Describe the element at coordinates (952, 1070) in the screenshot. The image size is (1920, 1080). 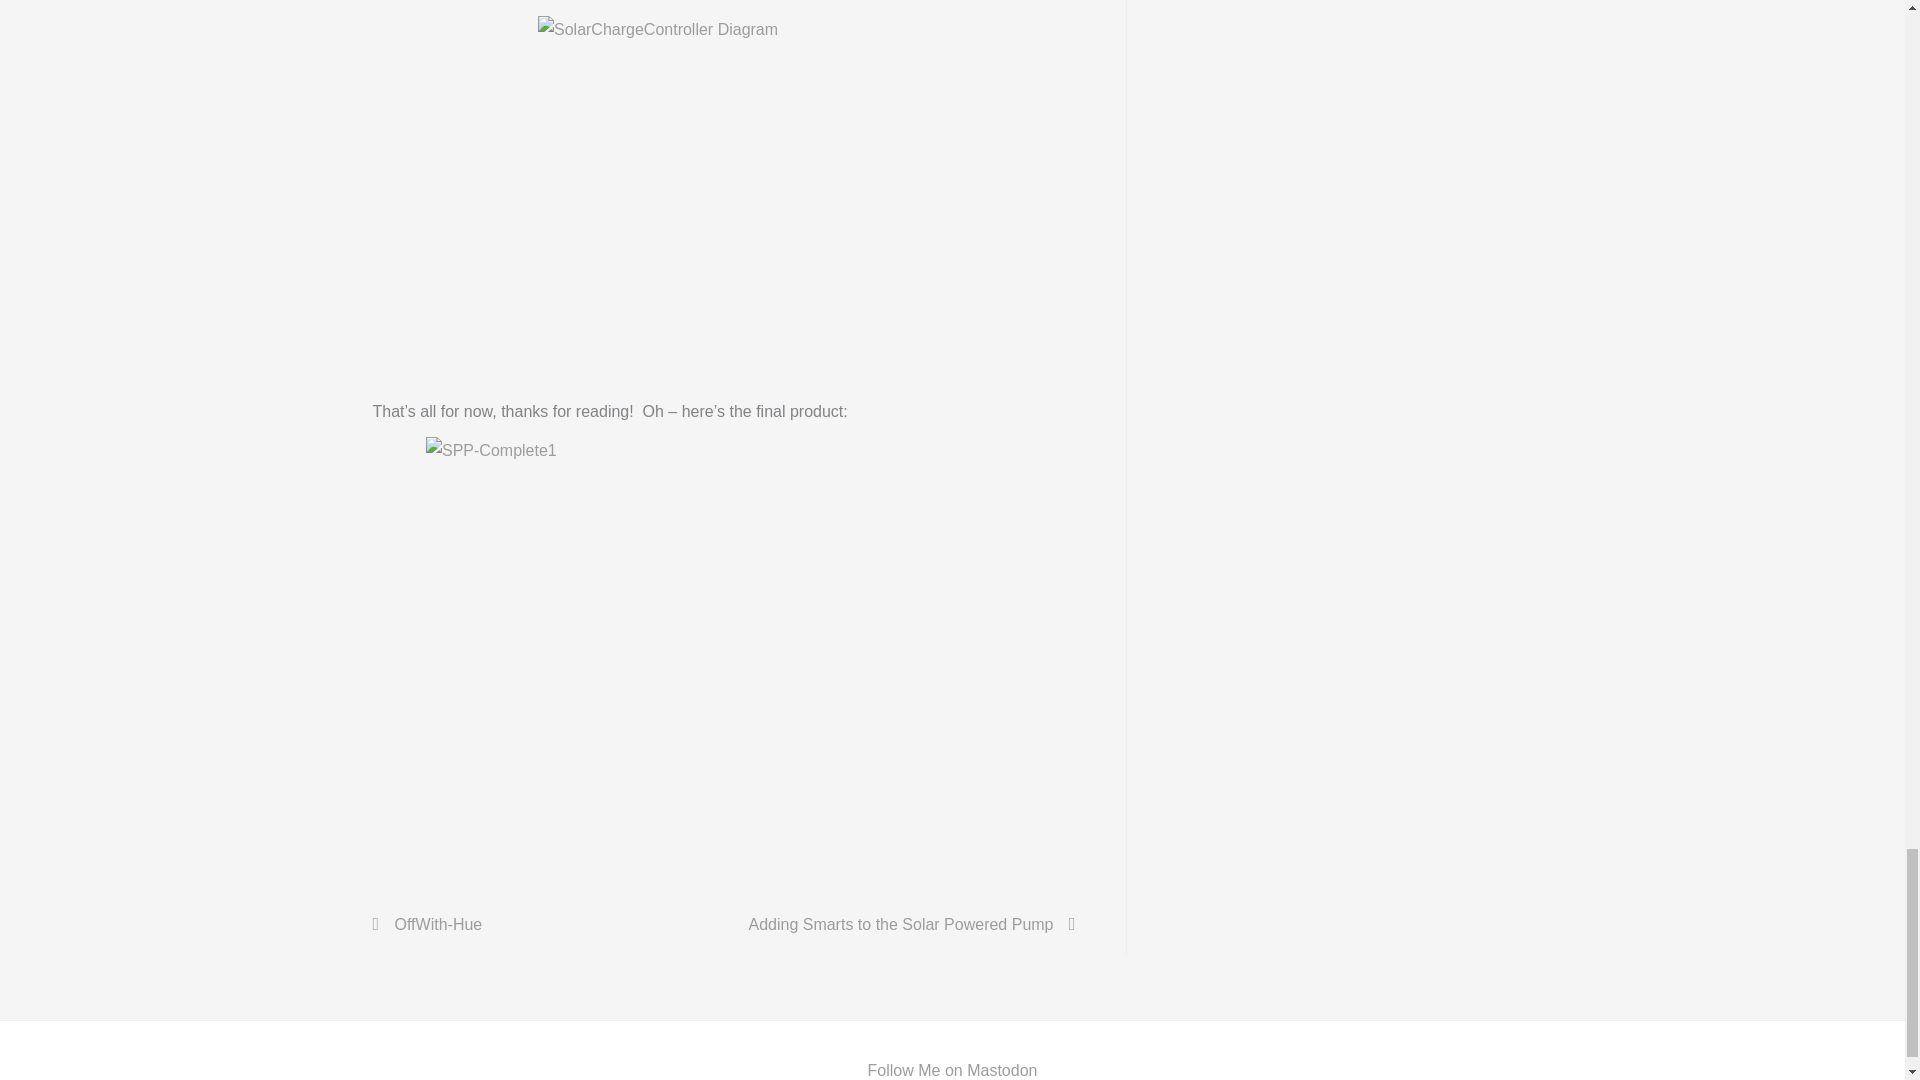
I see `Follow Me on Mastodon` at that location.